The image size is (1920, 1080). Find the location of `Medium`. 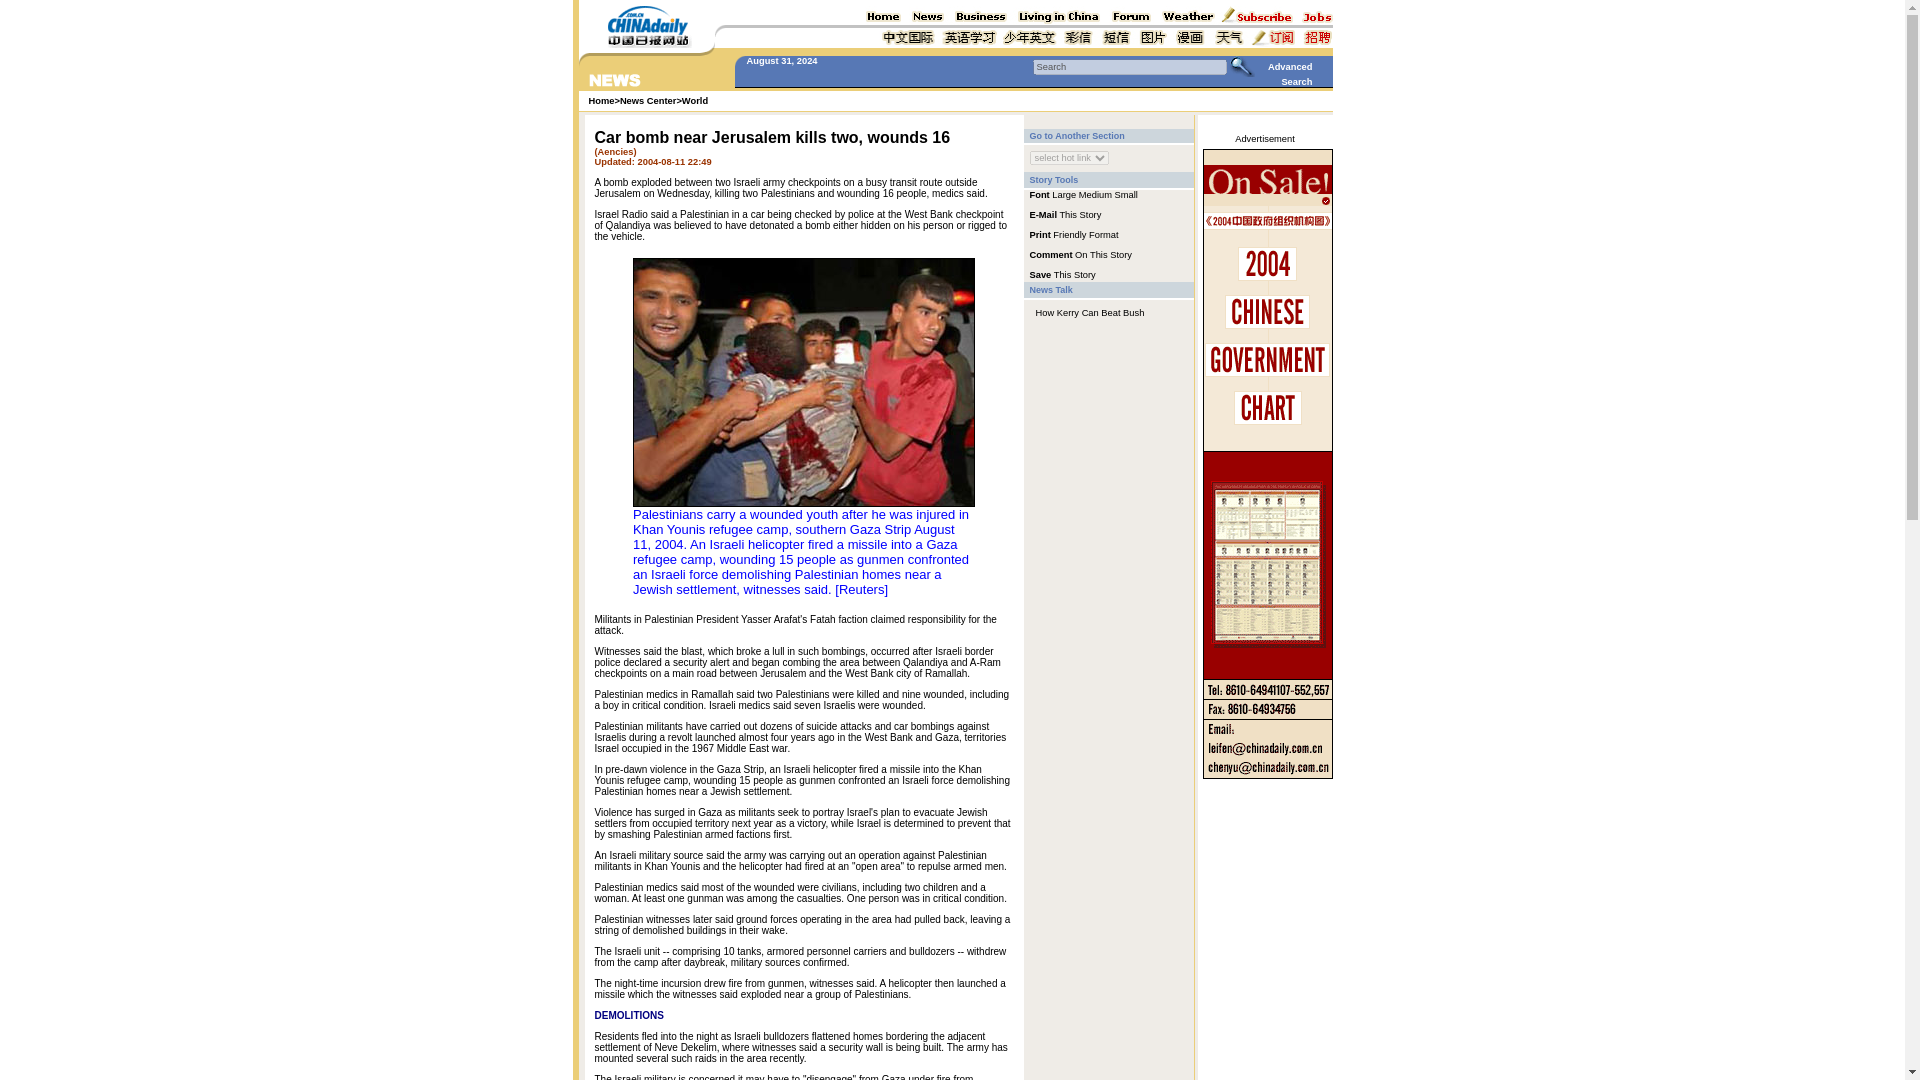

Medium is located at coordinates (1095, 194).